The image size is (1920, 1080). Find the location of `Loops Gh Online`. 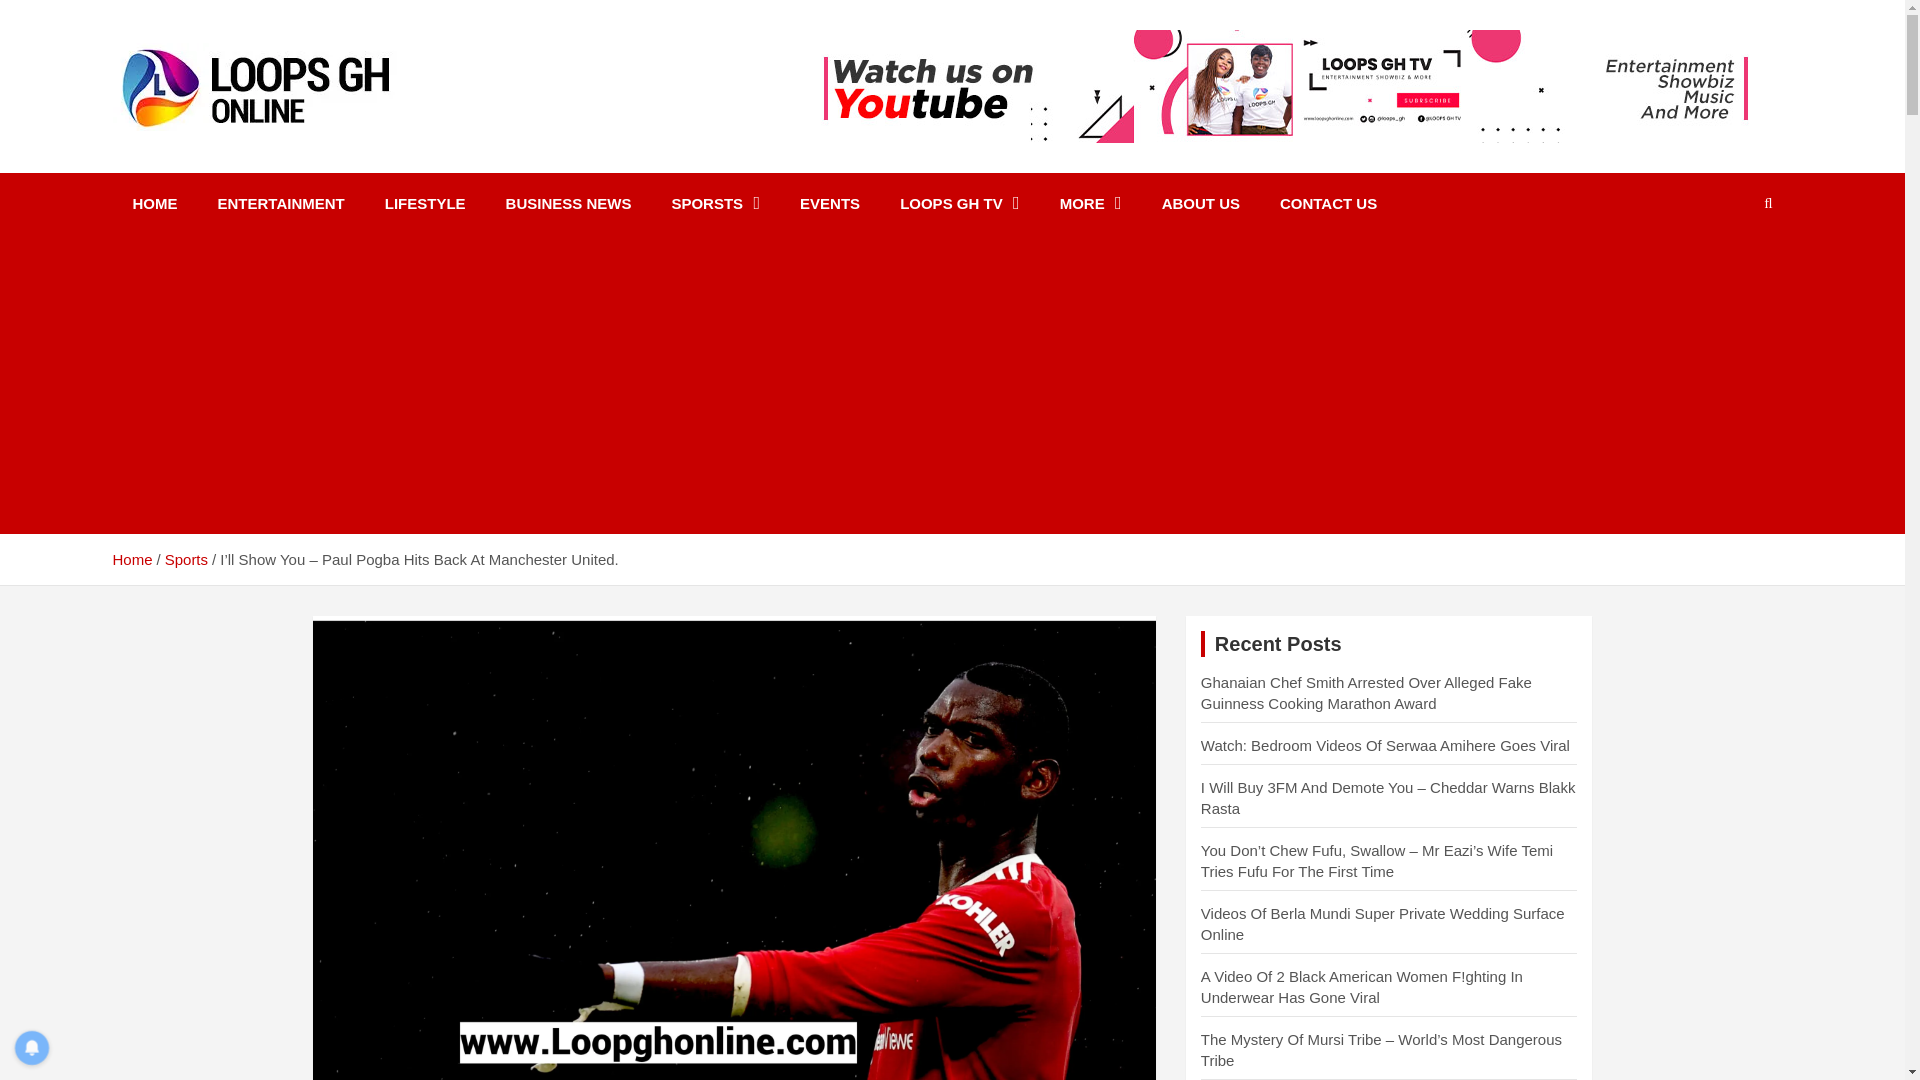

Loops Gh Online is located at coordinates (272, 156).